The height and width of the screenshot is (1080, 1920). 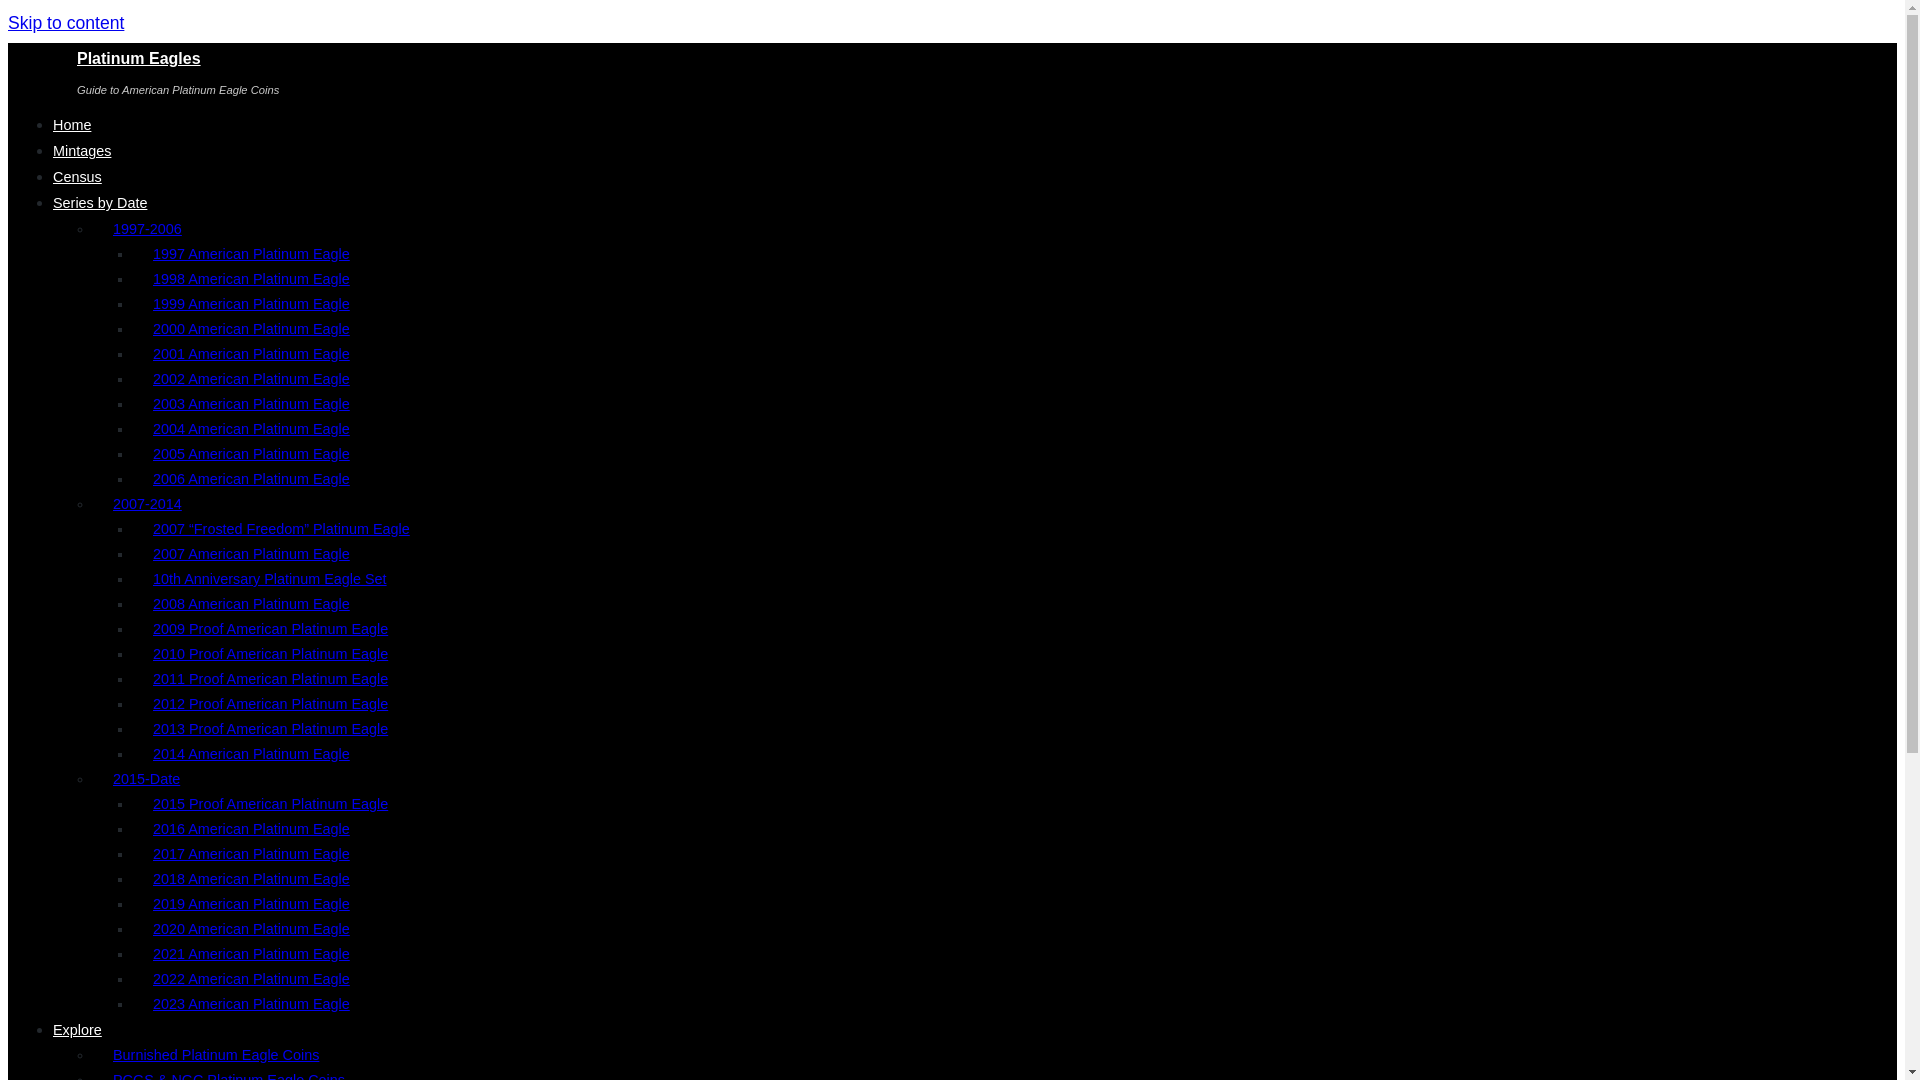 What do you see at coordinates (66, 22) in the screenshot?
I see `Skip to content` at bounding box center [66, 22].